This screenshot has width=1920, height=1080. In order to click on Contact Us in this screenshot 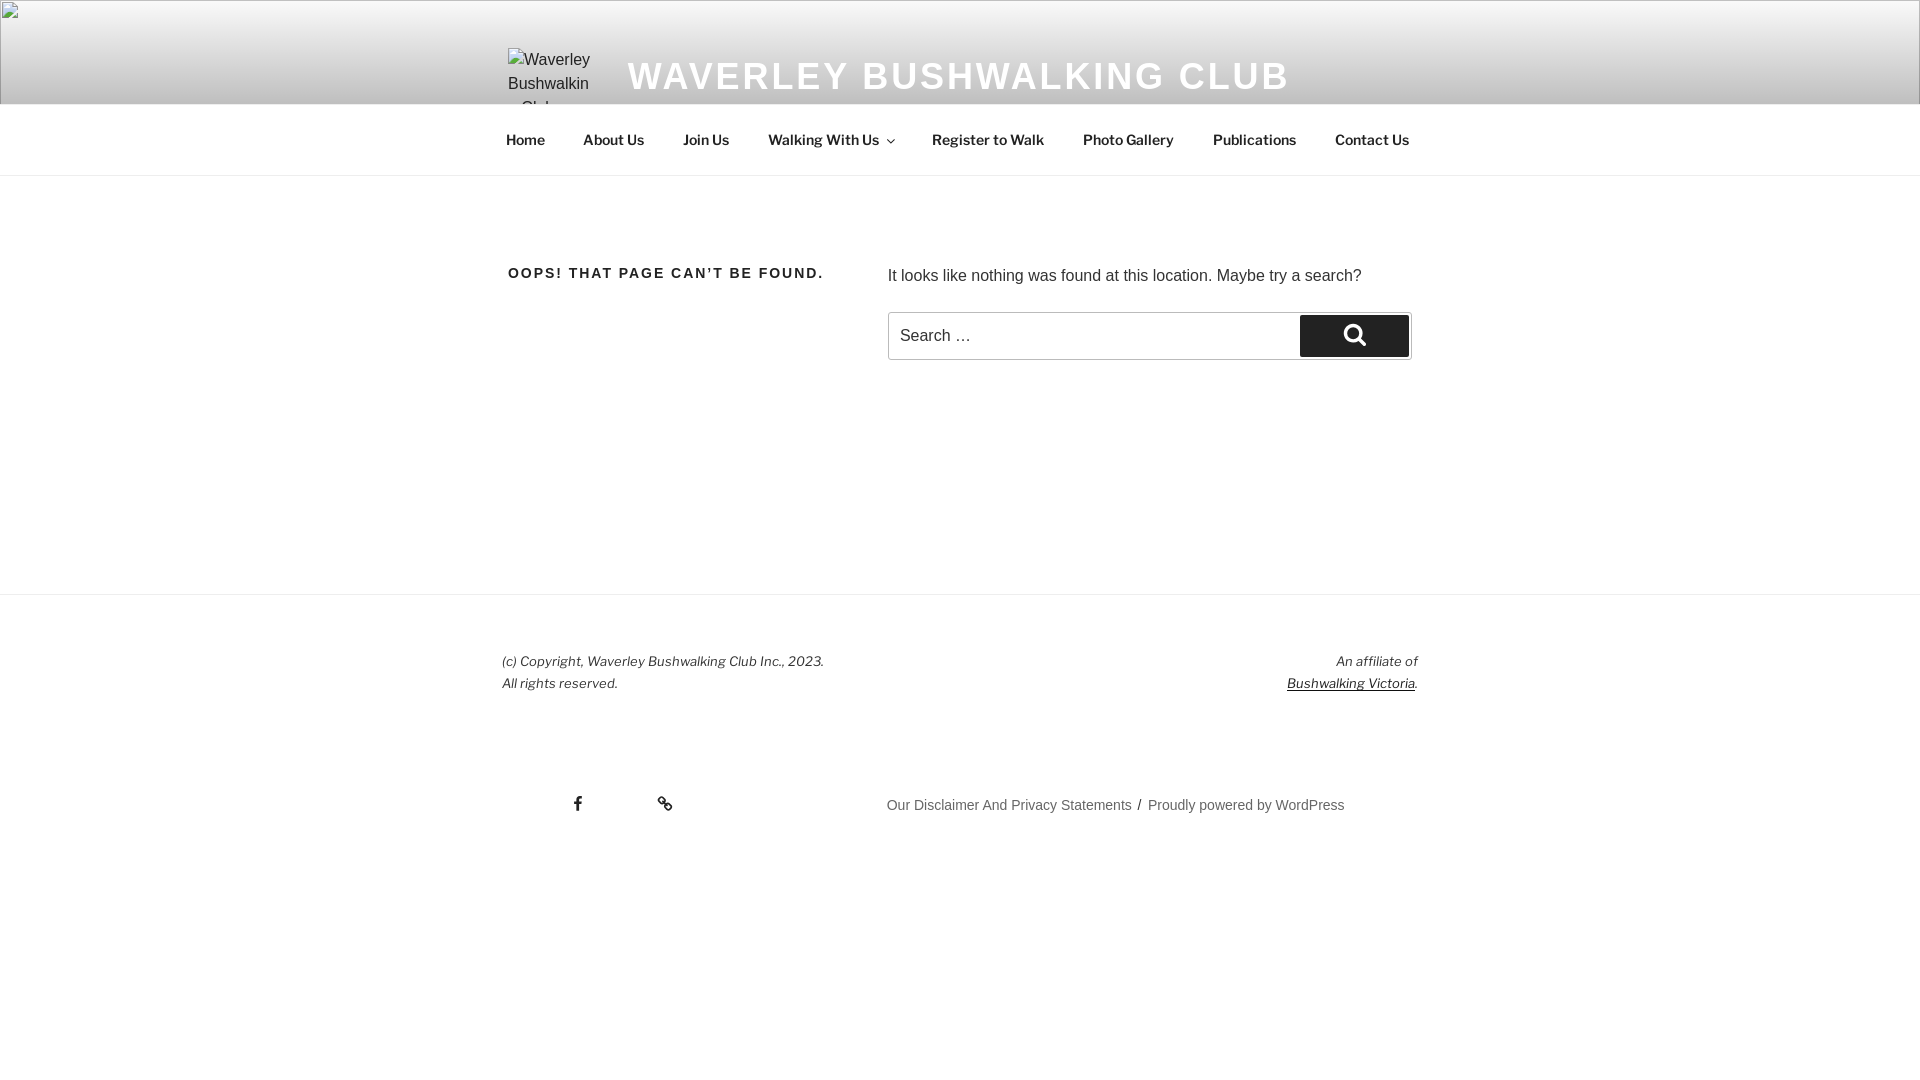, I will do `click(1372, 140)`.